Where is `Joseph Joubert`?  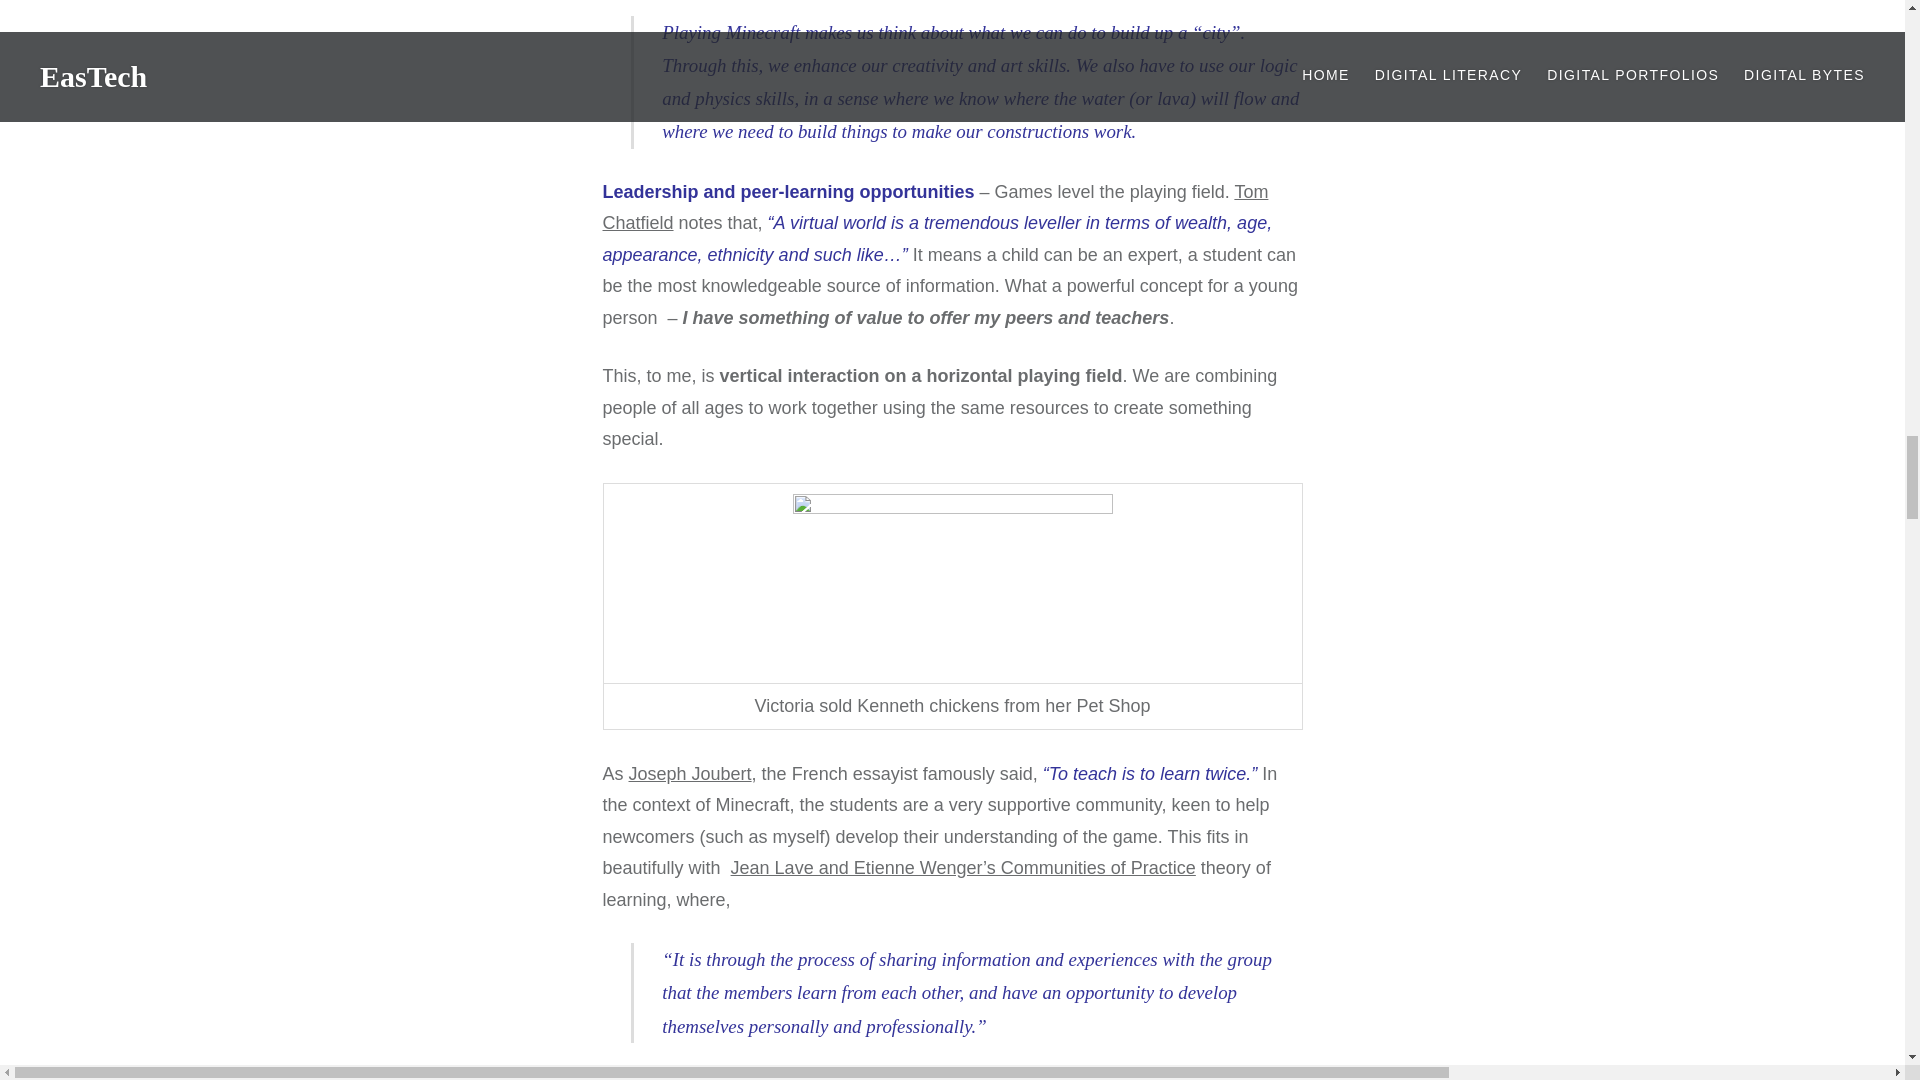 Joseph Joubert is located at coordinates (690, 774).